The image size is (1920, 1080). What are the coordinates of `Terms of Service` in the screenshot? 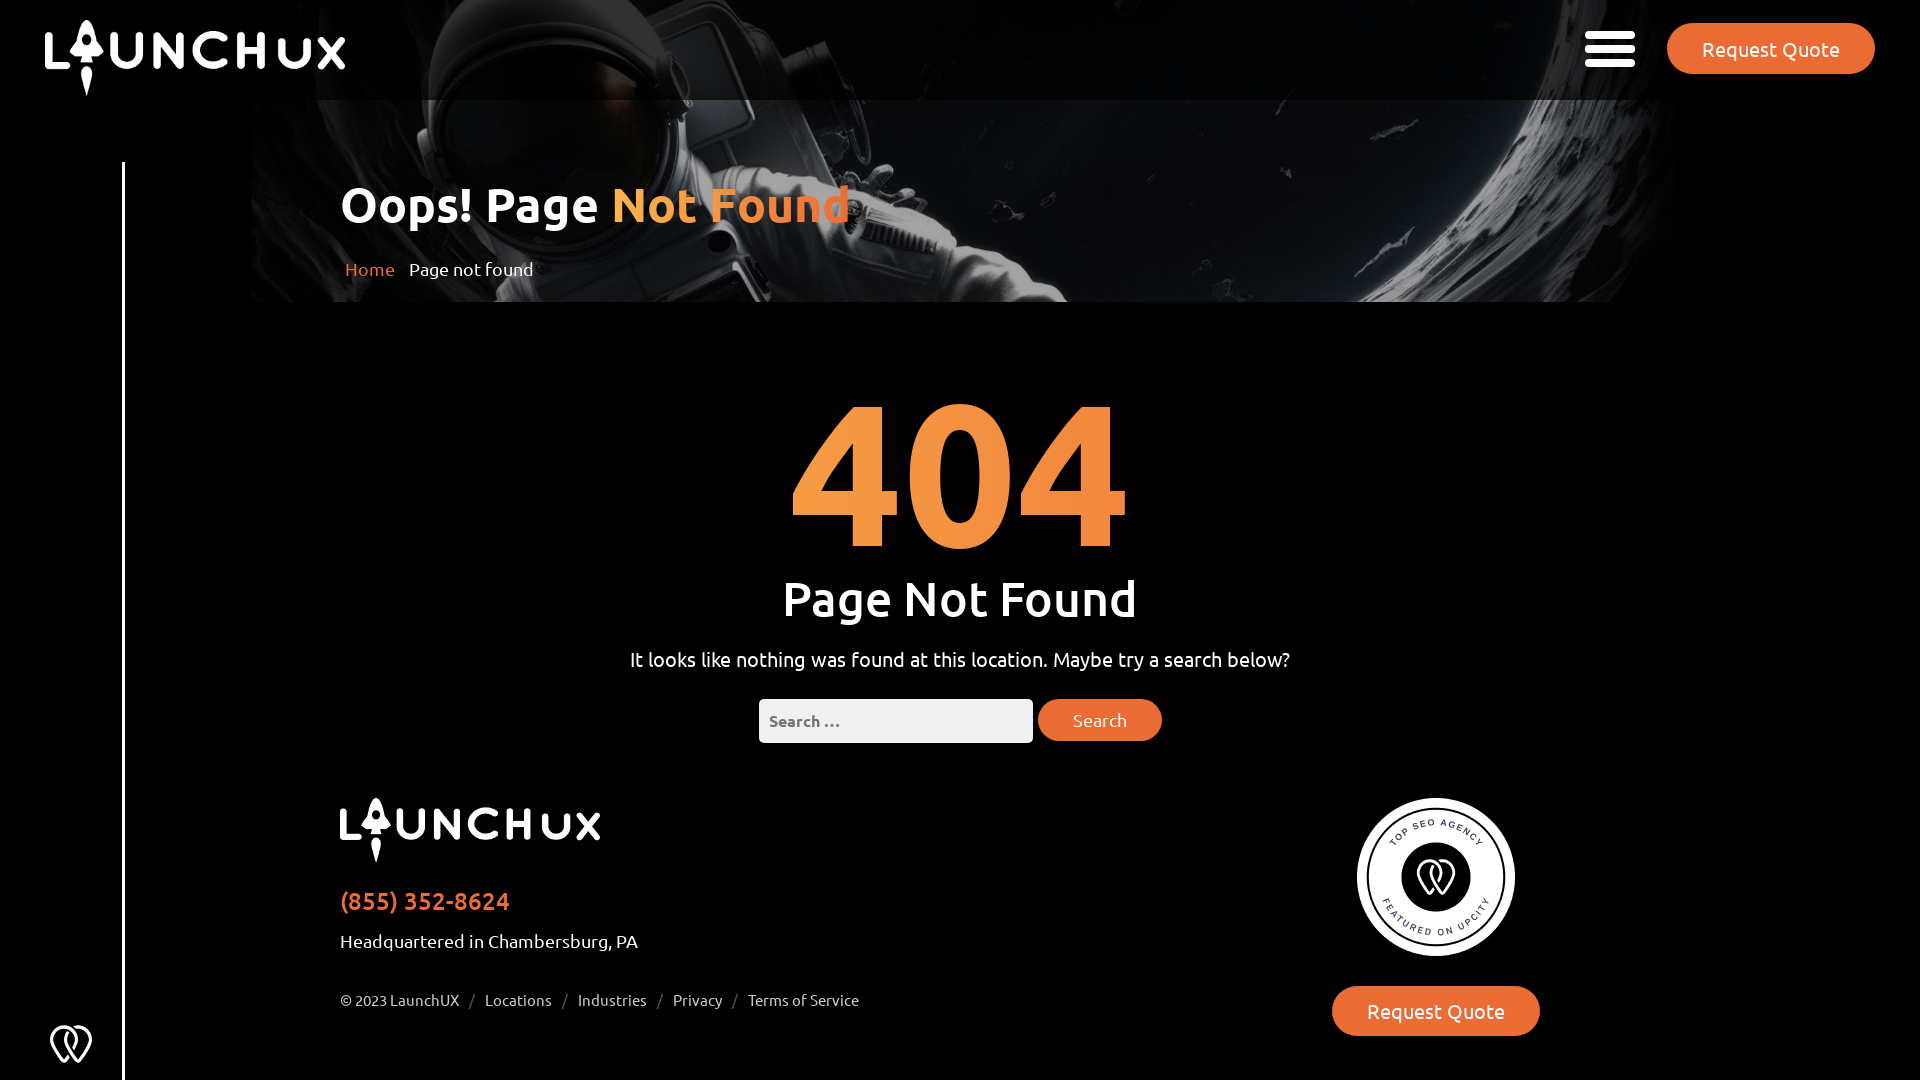 It's located at (804, 1000).